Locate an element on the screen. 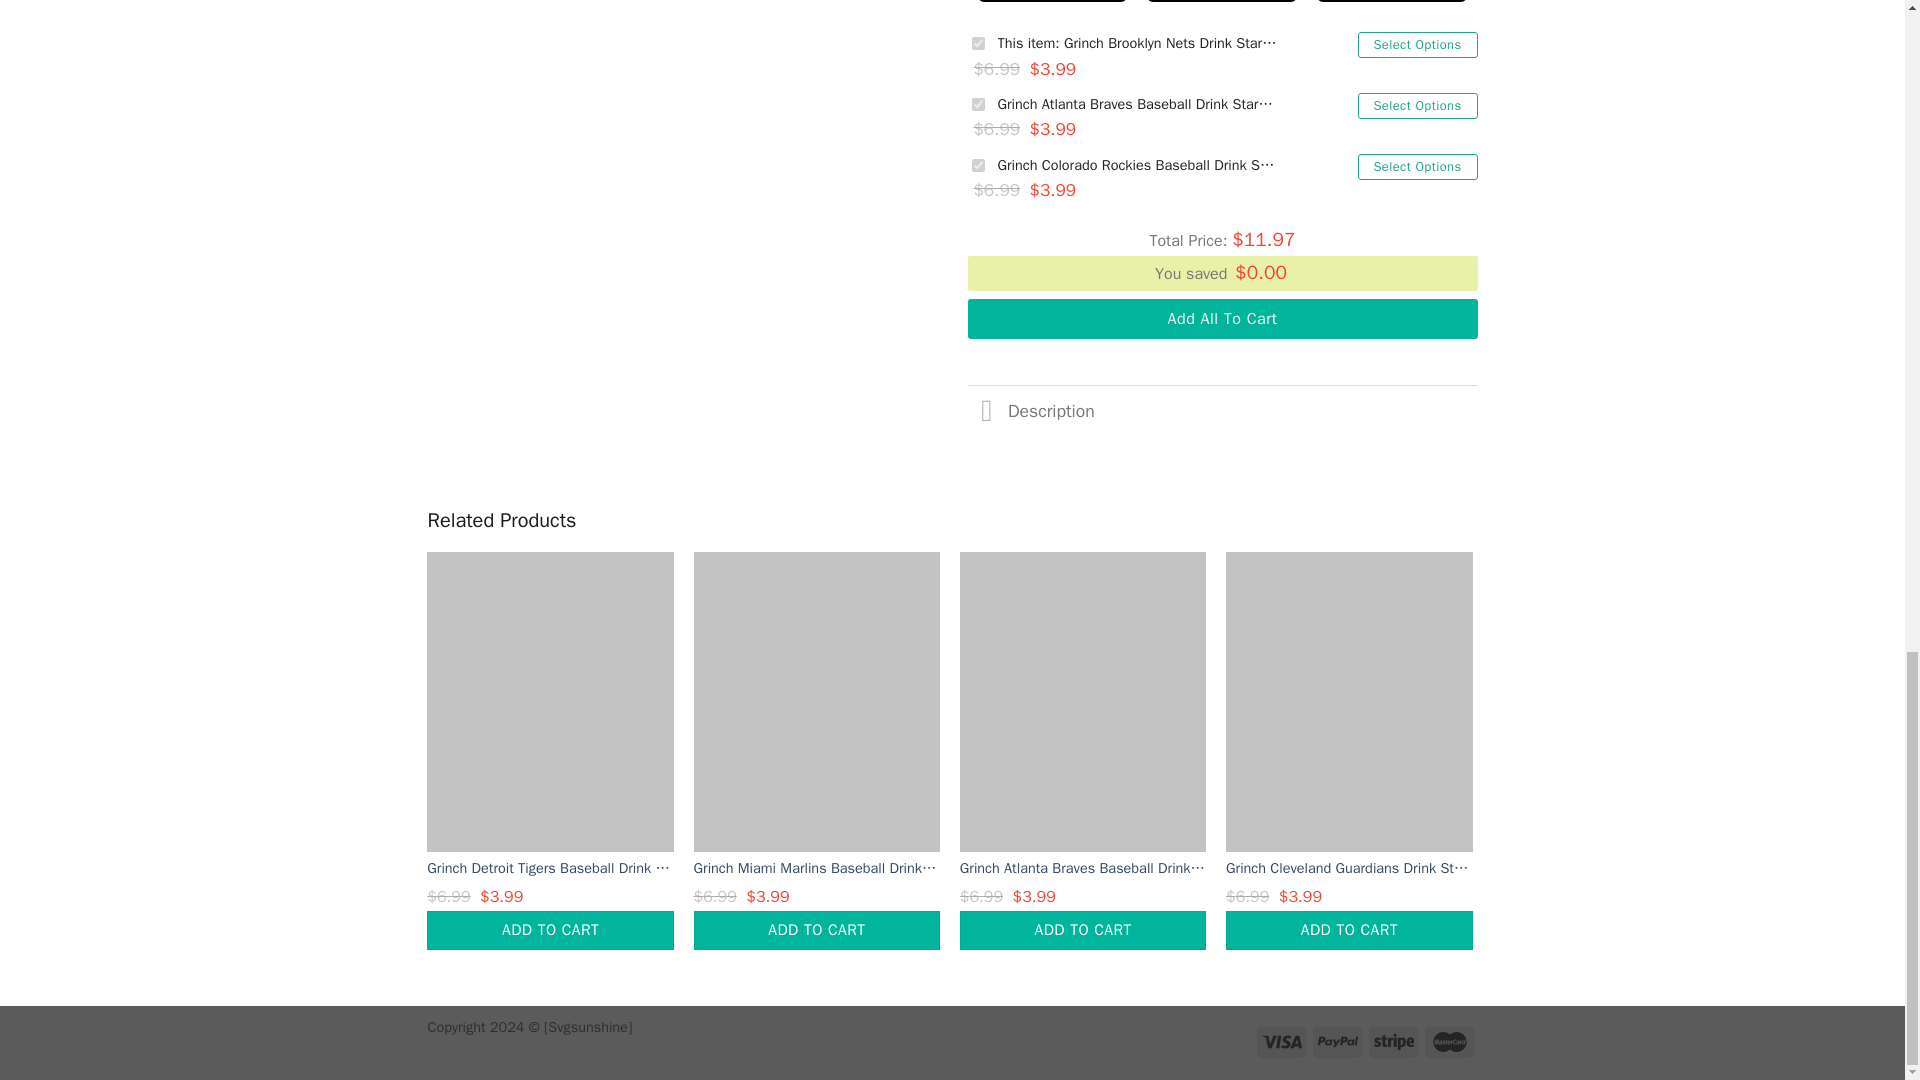  Select Options is located at coordinates (1418, 167).